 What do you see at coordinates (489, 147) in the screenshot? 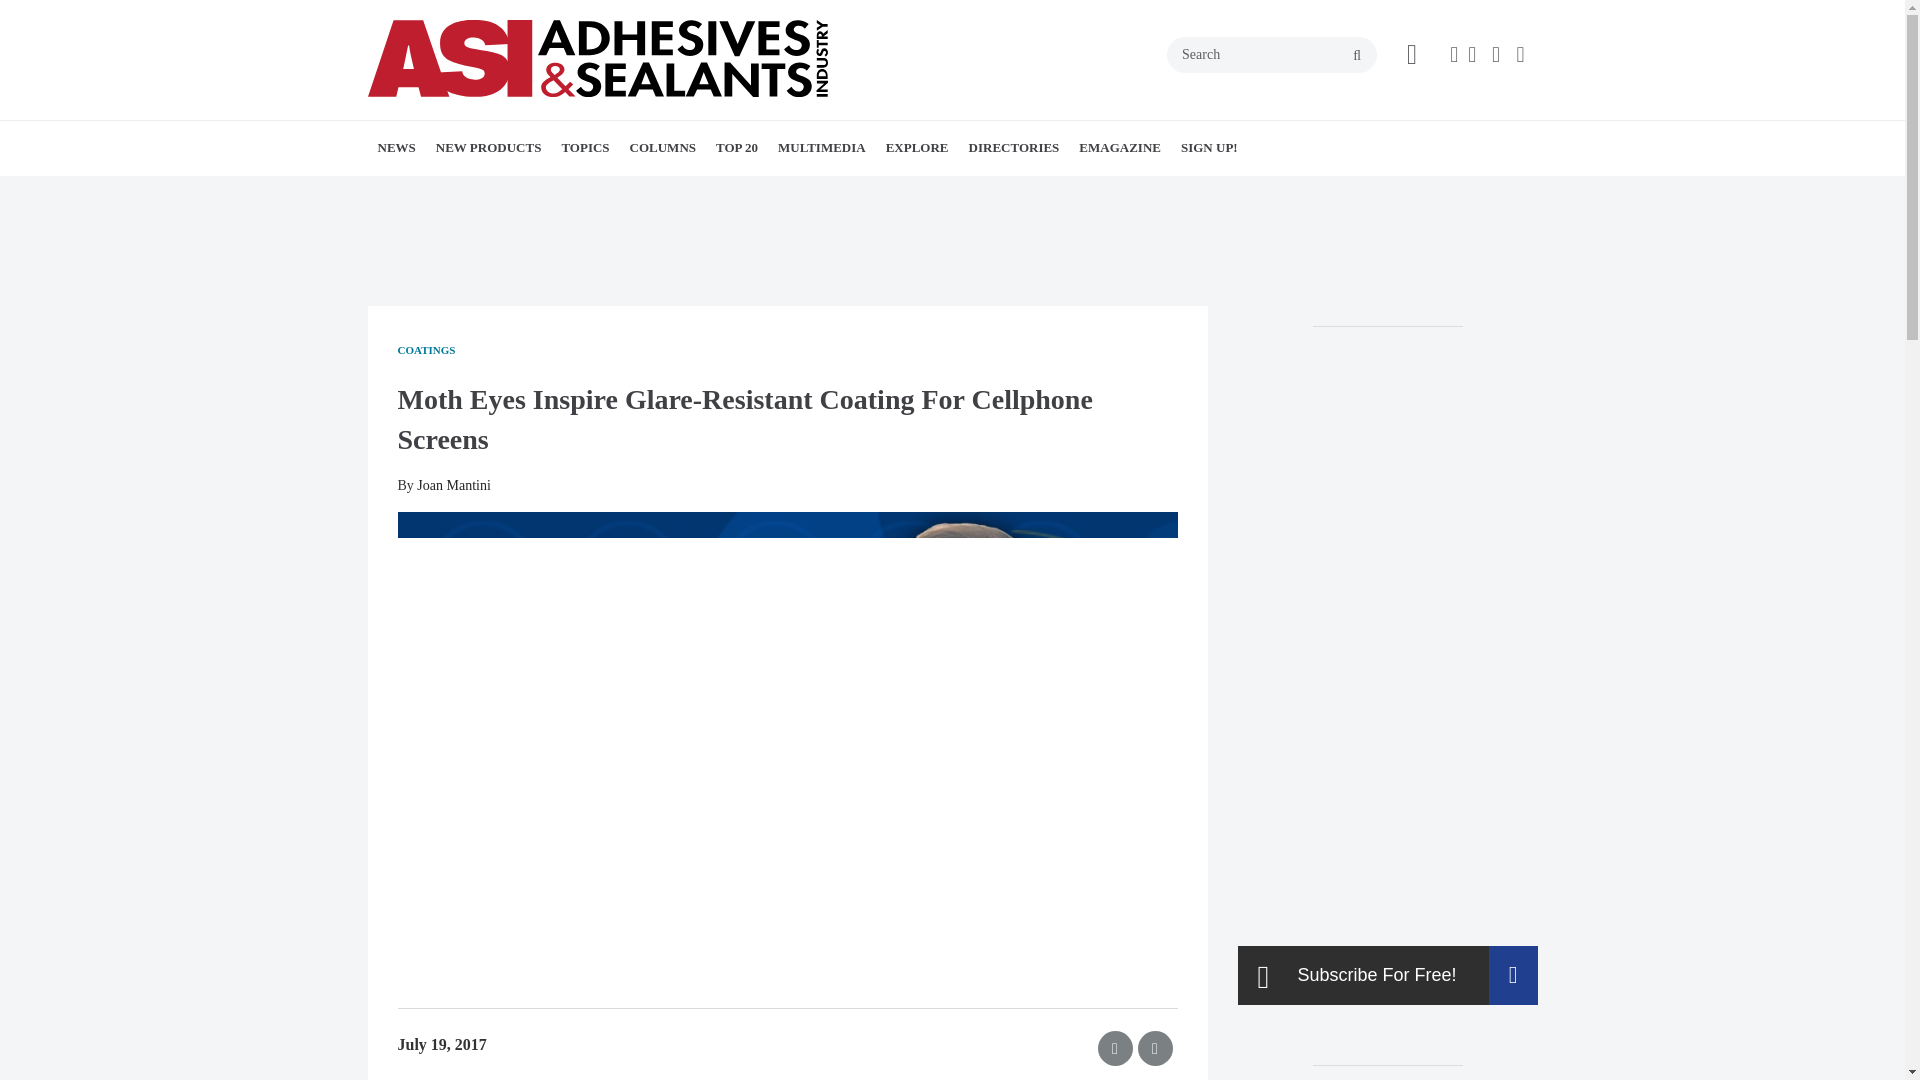
I see `NEW PRODUCTS` at bounding box center [489, 147].